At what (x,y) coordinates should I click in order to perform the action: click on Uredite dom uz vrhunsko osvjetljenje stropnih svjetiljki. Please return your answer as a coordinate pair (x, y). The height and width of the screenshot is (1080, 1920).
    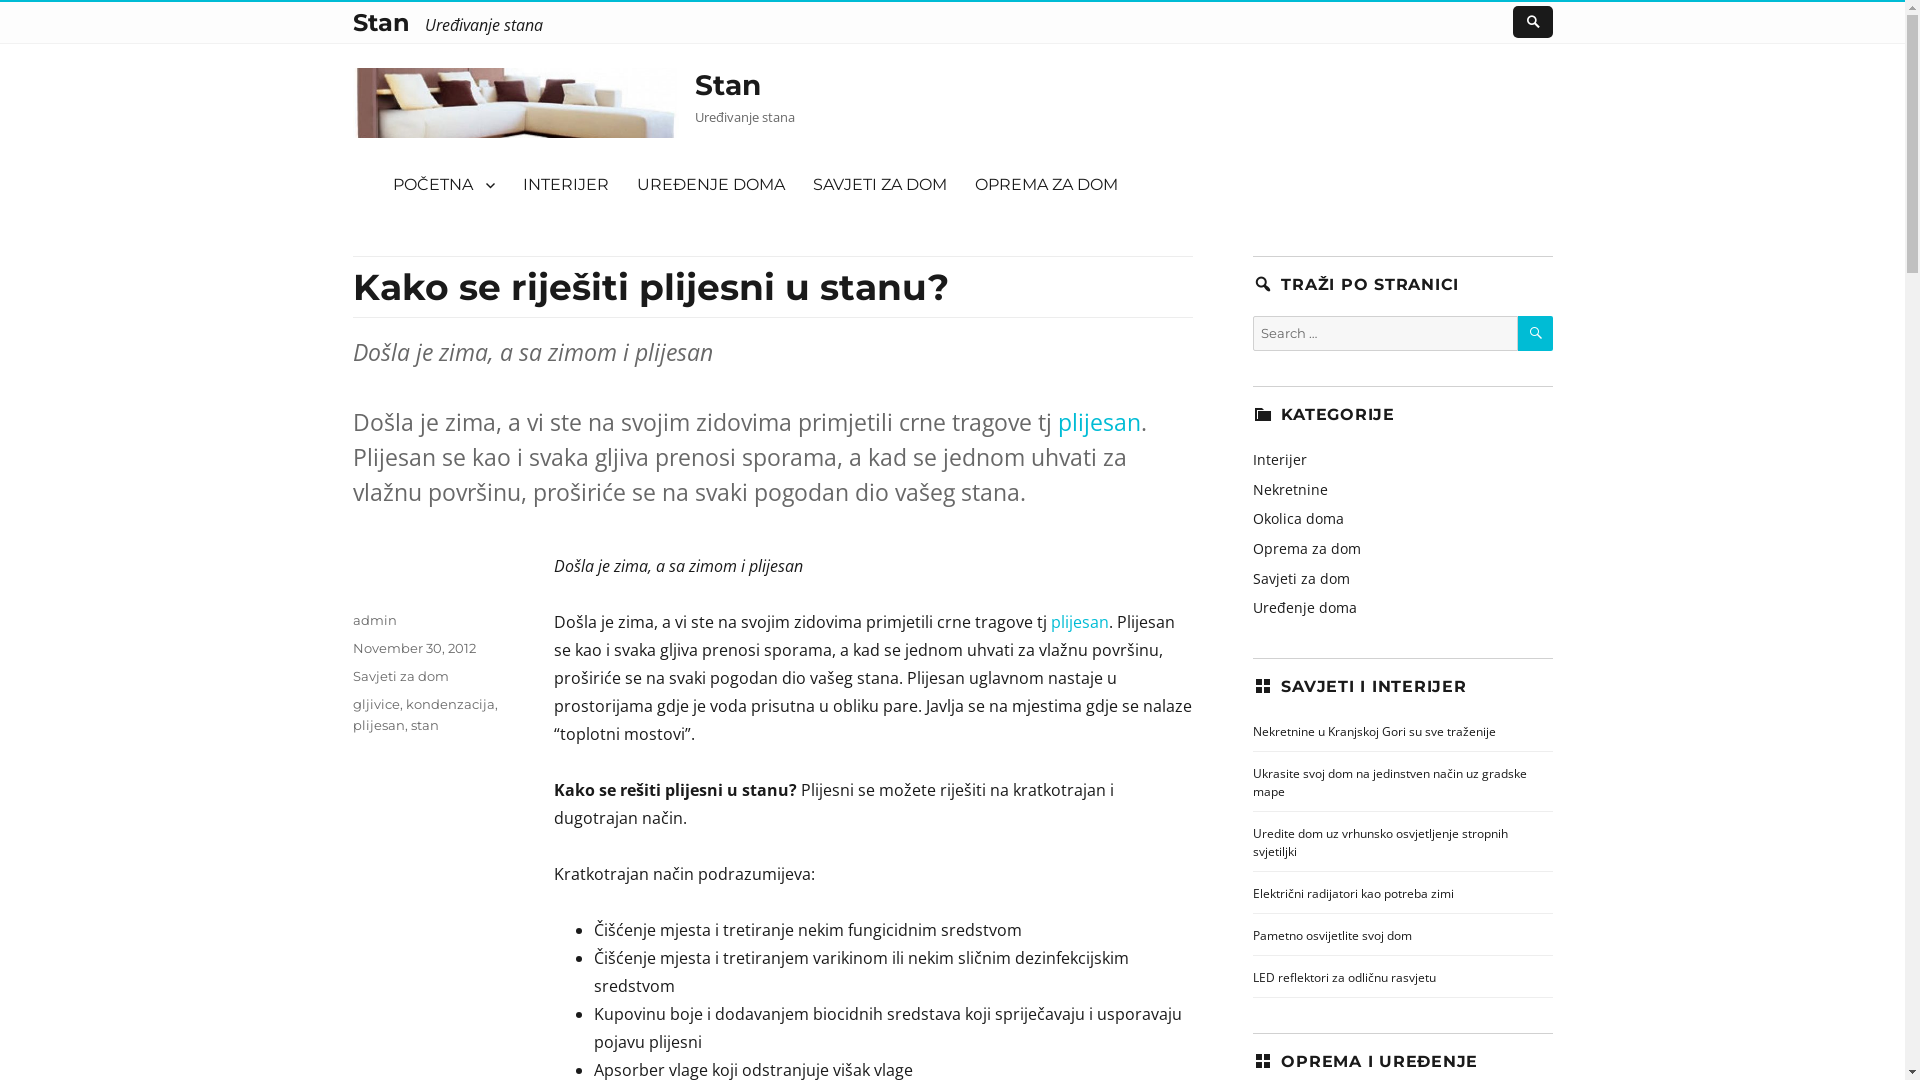
    Looking at the image, I should click on (1380, 842).